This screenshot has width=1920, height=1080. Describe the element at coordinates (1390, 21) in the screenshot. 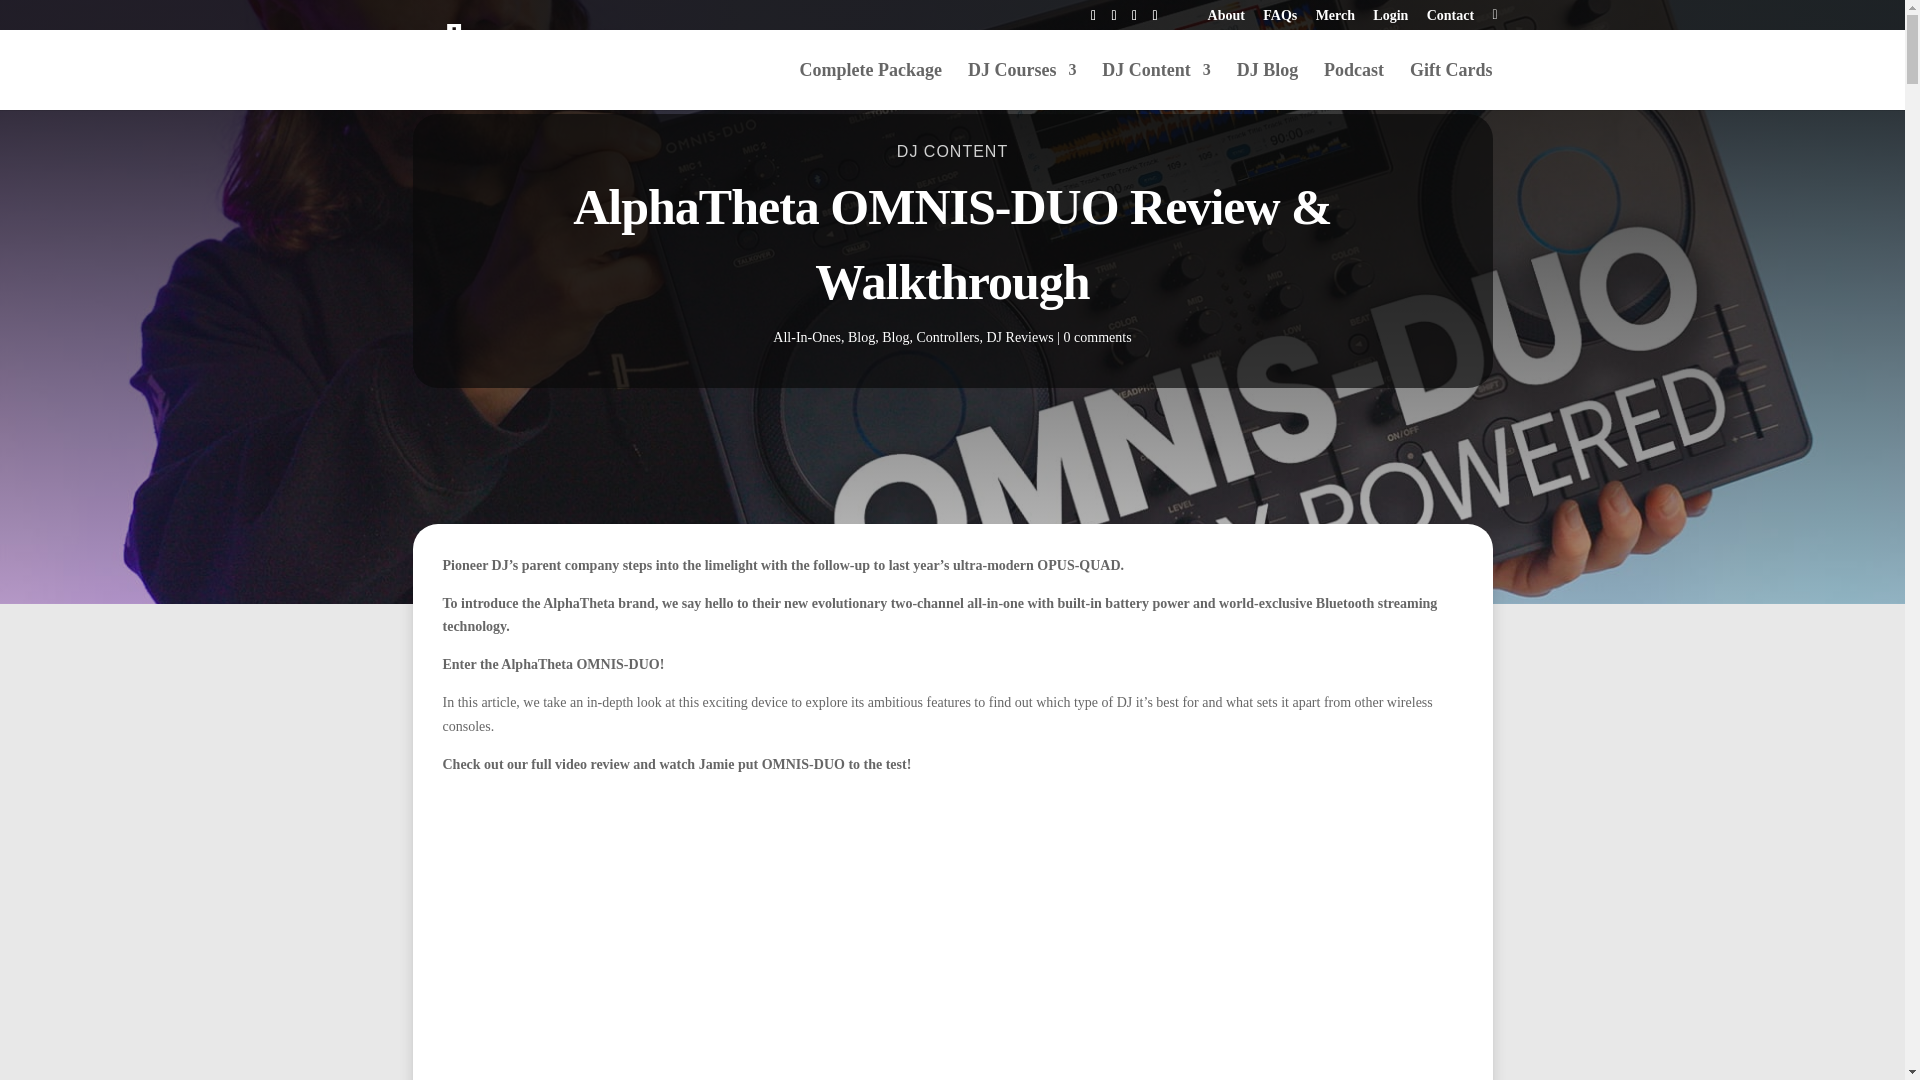

I see `Login` at that location.